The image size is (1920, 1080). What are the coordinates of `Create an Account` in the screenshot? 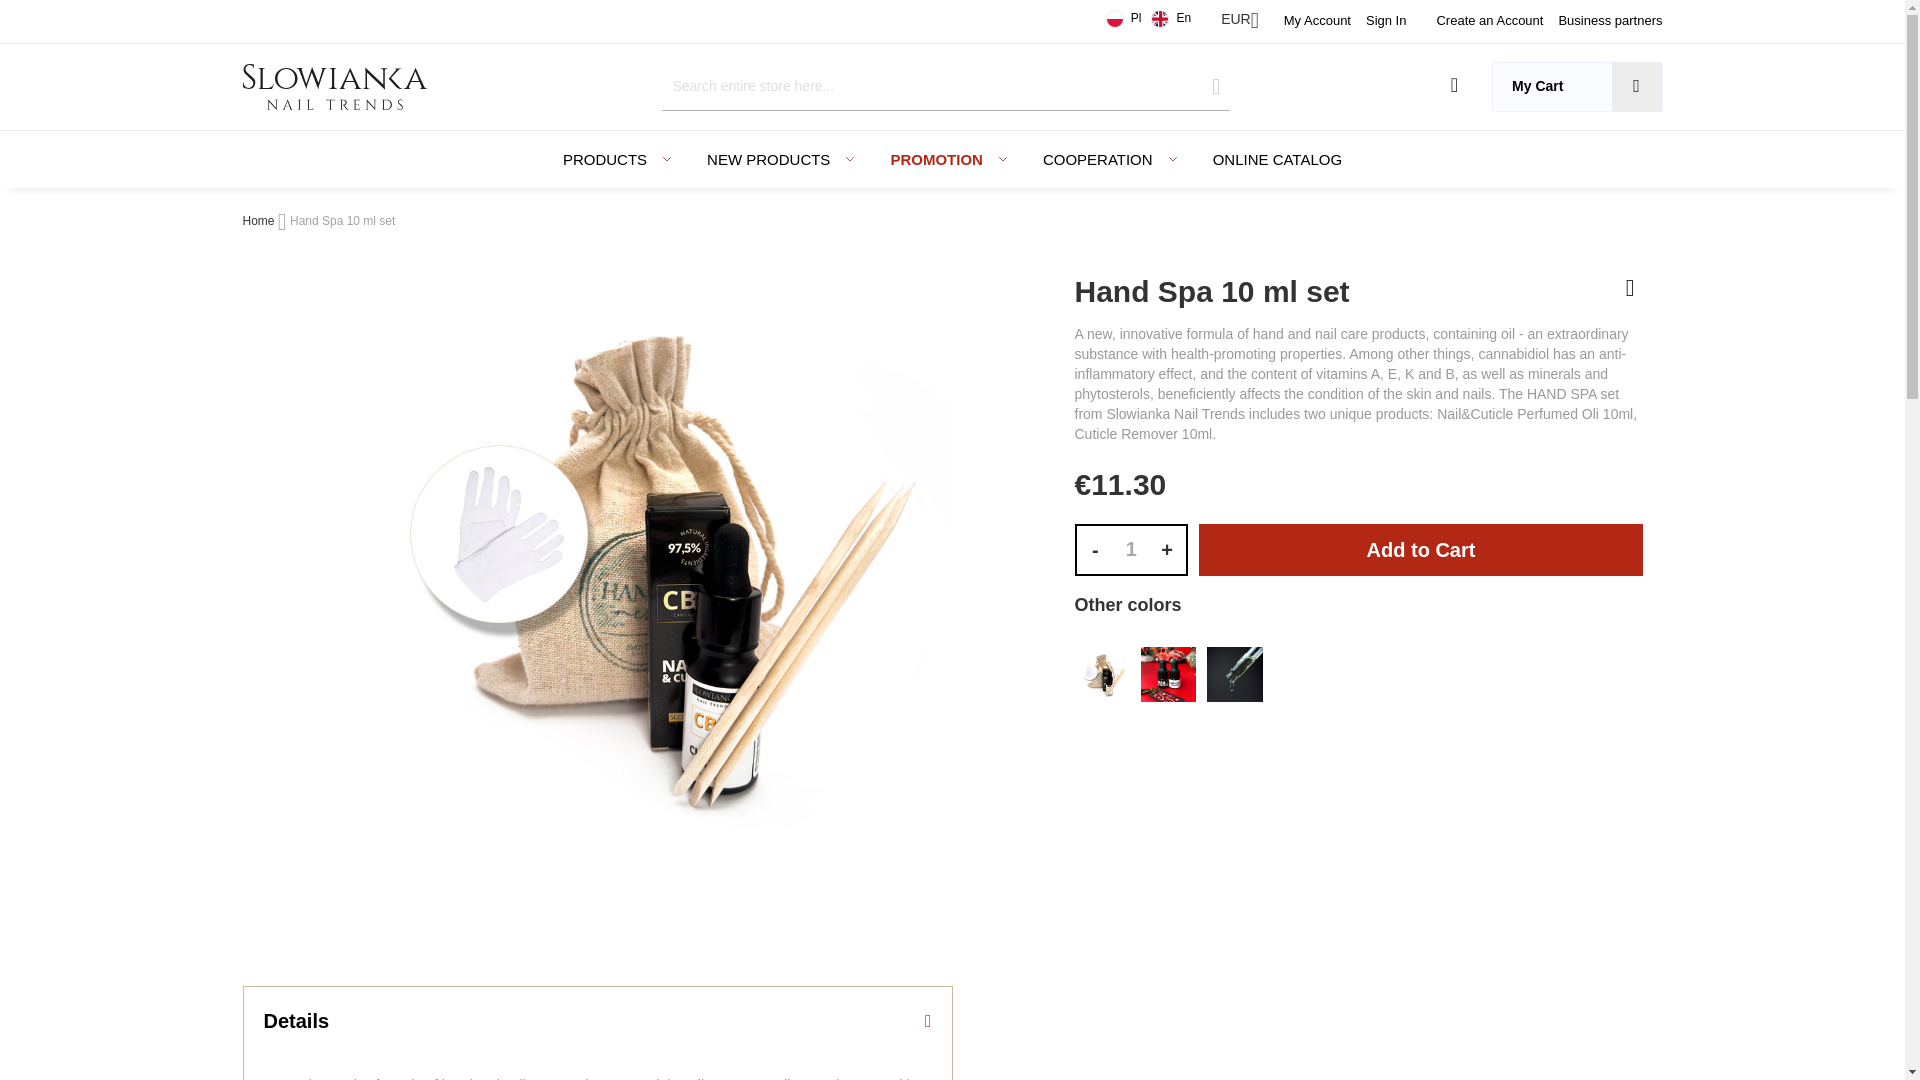 It's located at (1490, 20).